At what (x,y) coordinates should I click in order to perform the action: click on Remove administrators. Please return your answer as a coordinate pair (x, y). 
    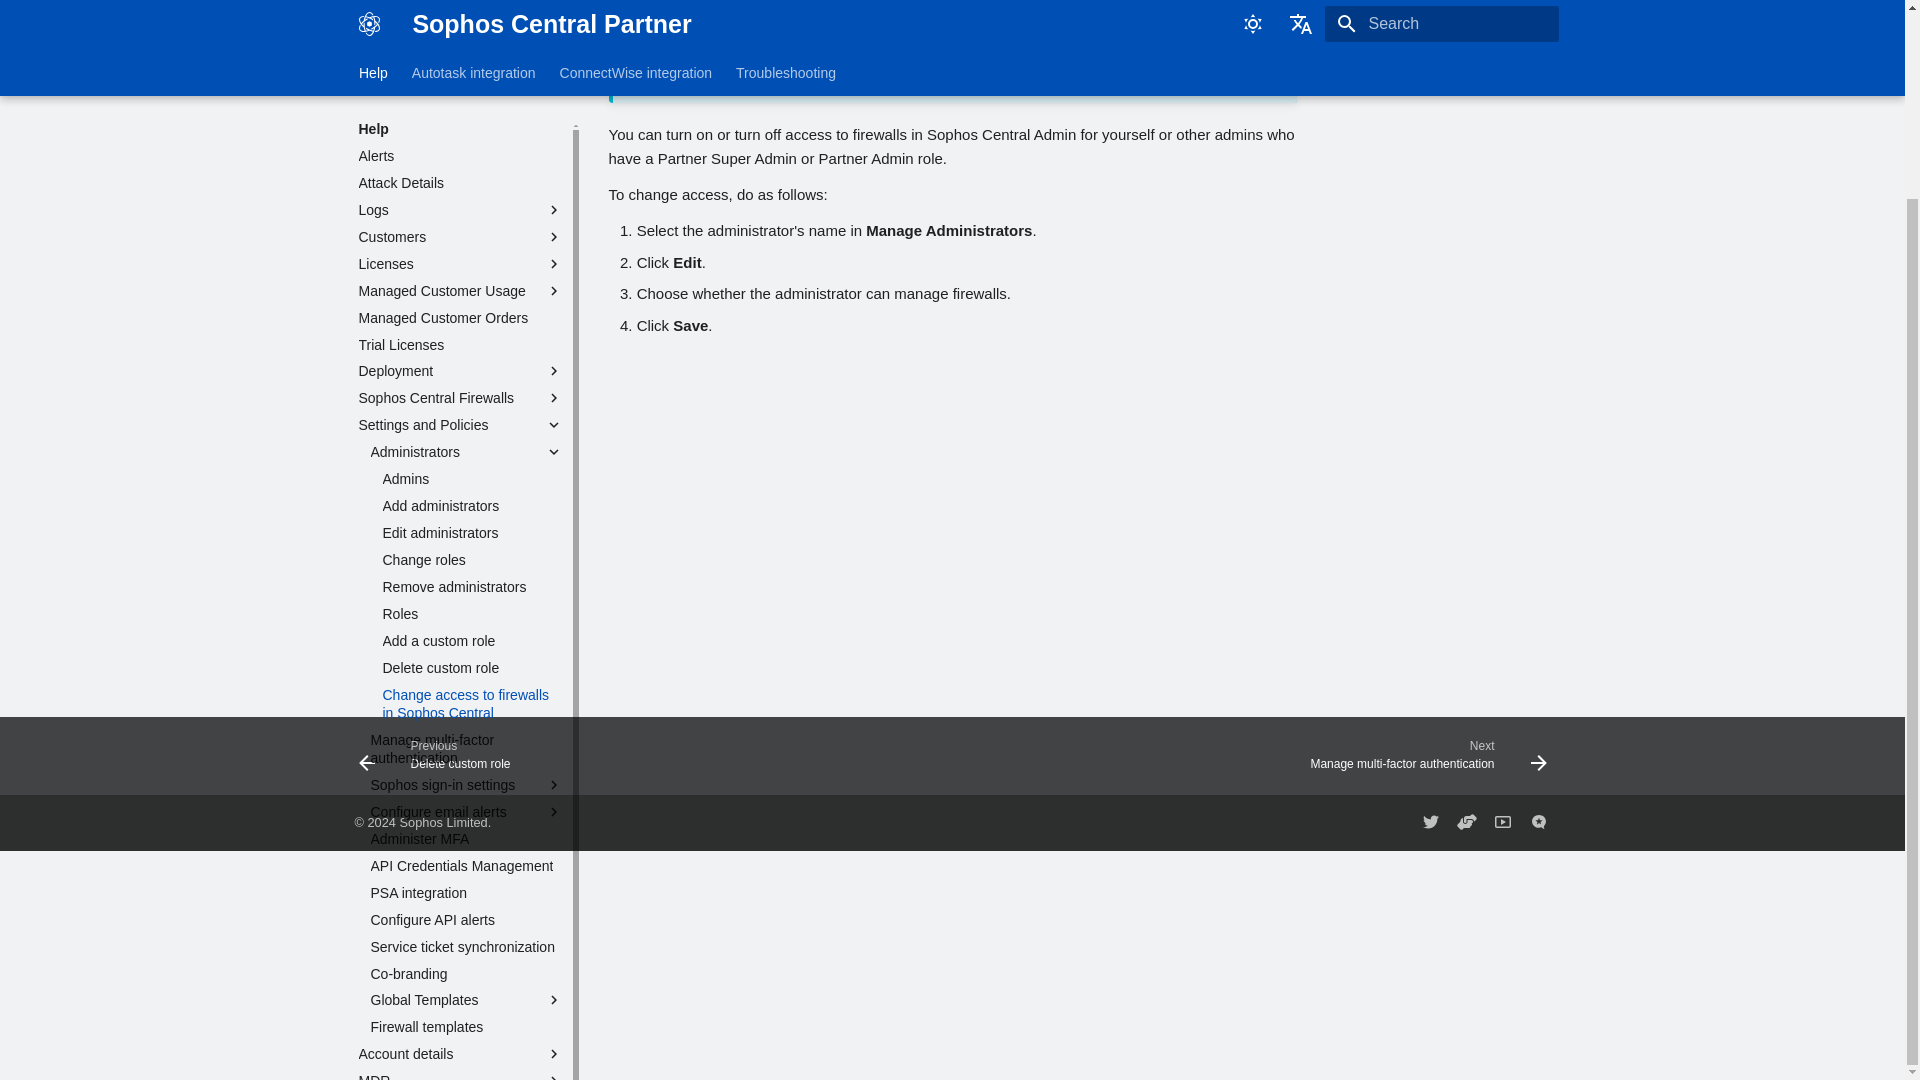
    Looking at the image, I should click on (472, 388).